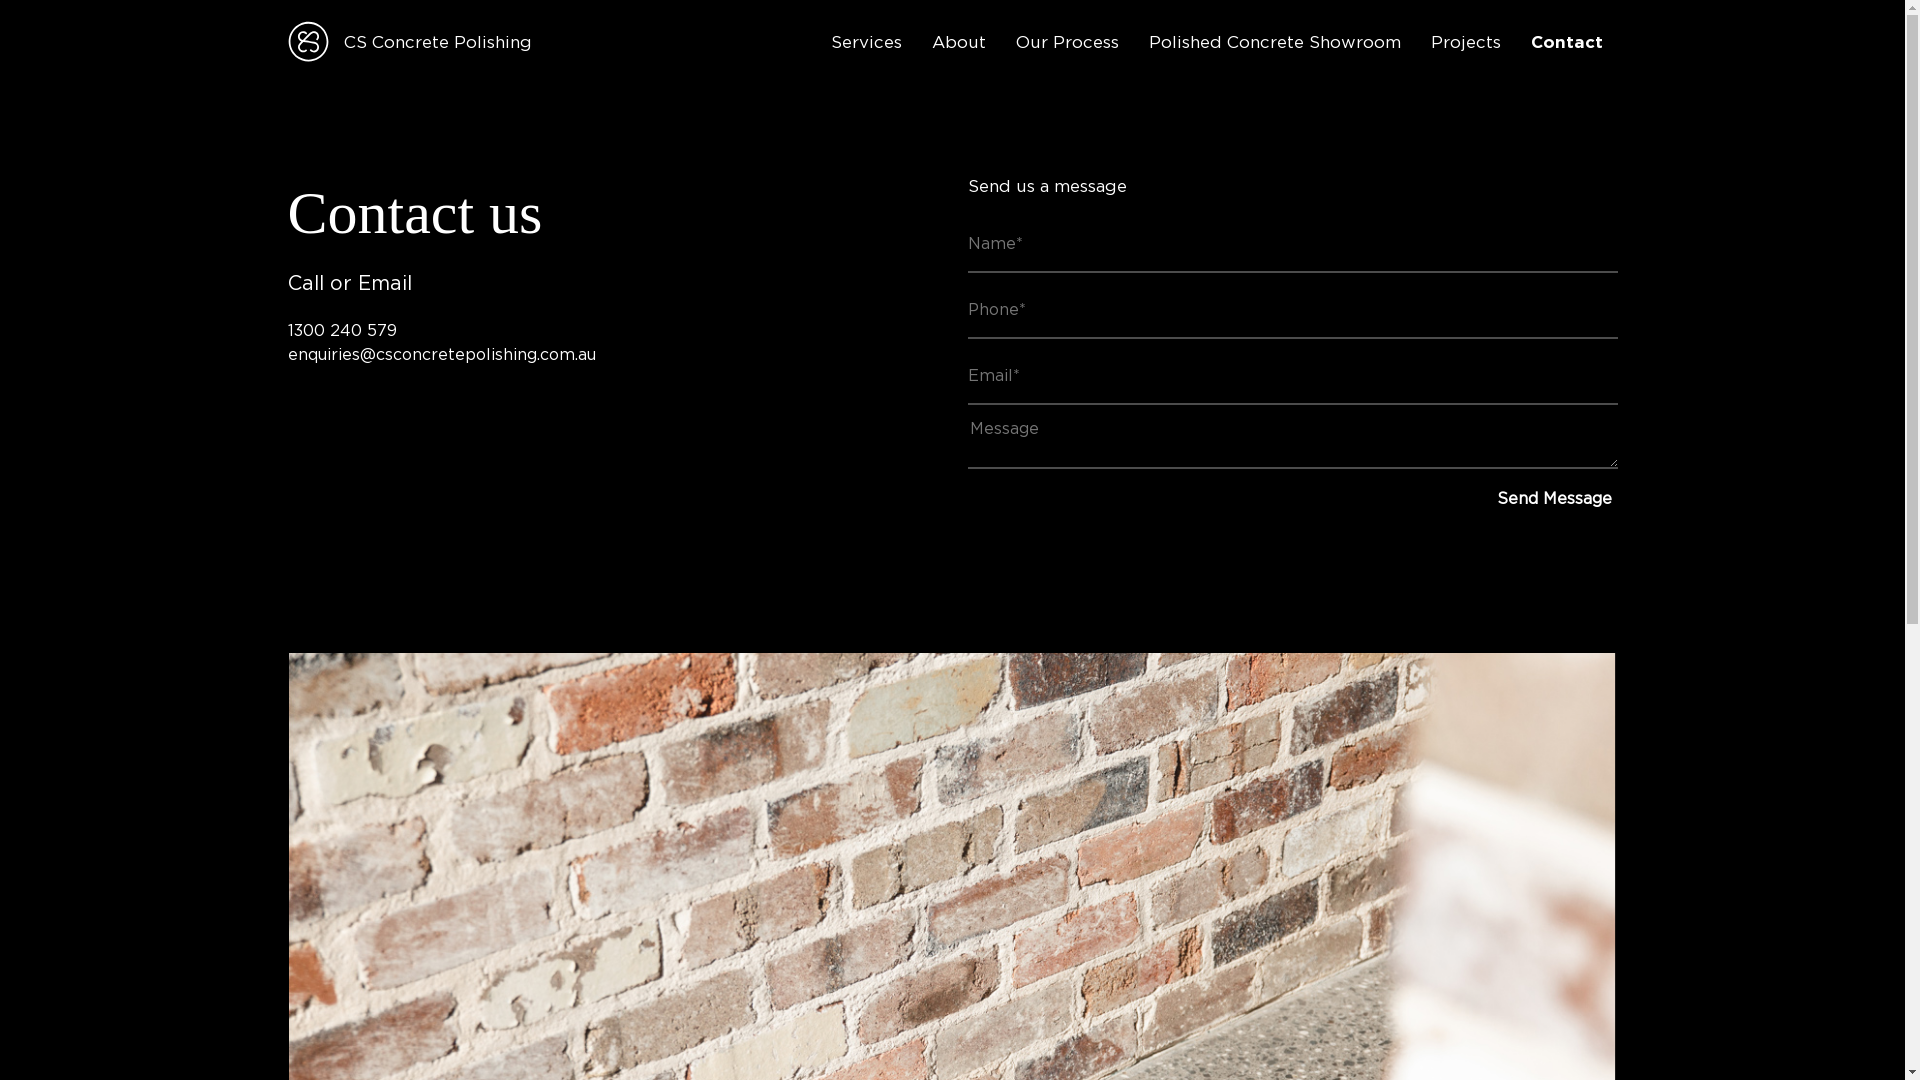 The height and width of the screenshot is (1080, 1920). I want to click on About, so click(958, 43).